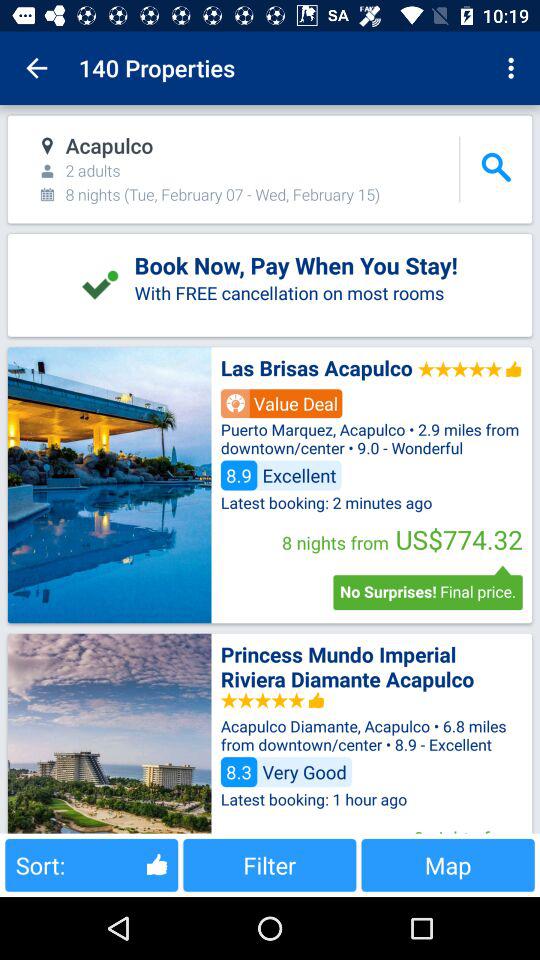  I want to click on the property picture, so click(109, 733).